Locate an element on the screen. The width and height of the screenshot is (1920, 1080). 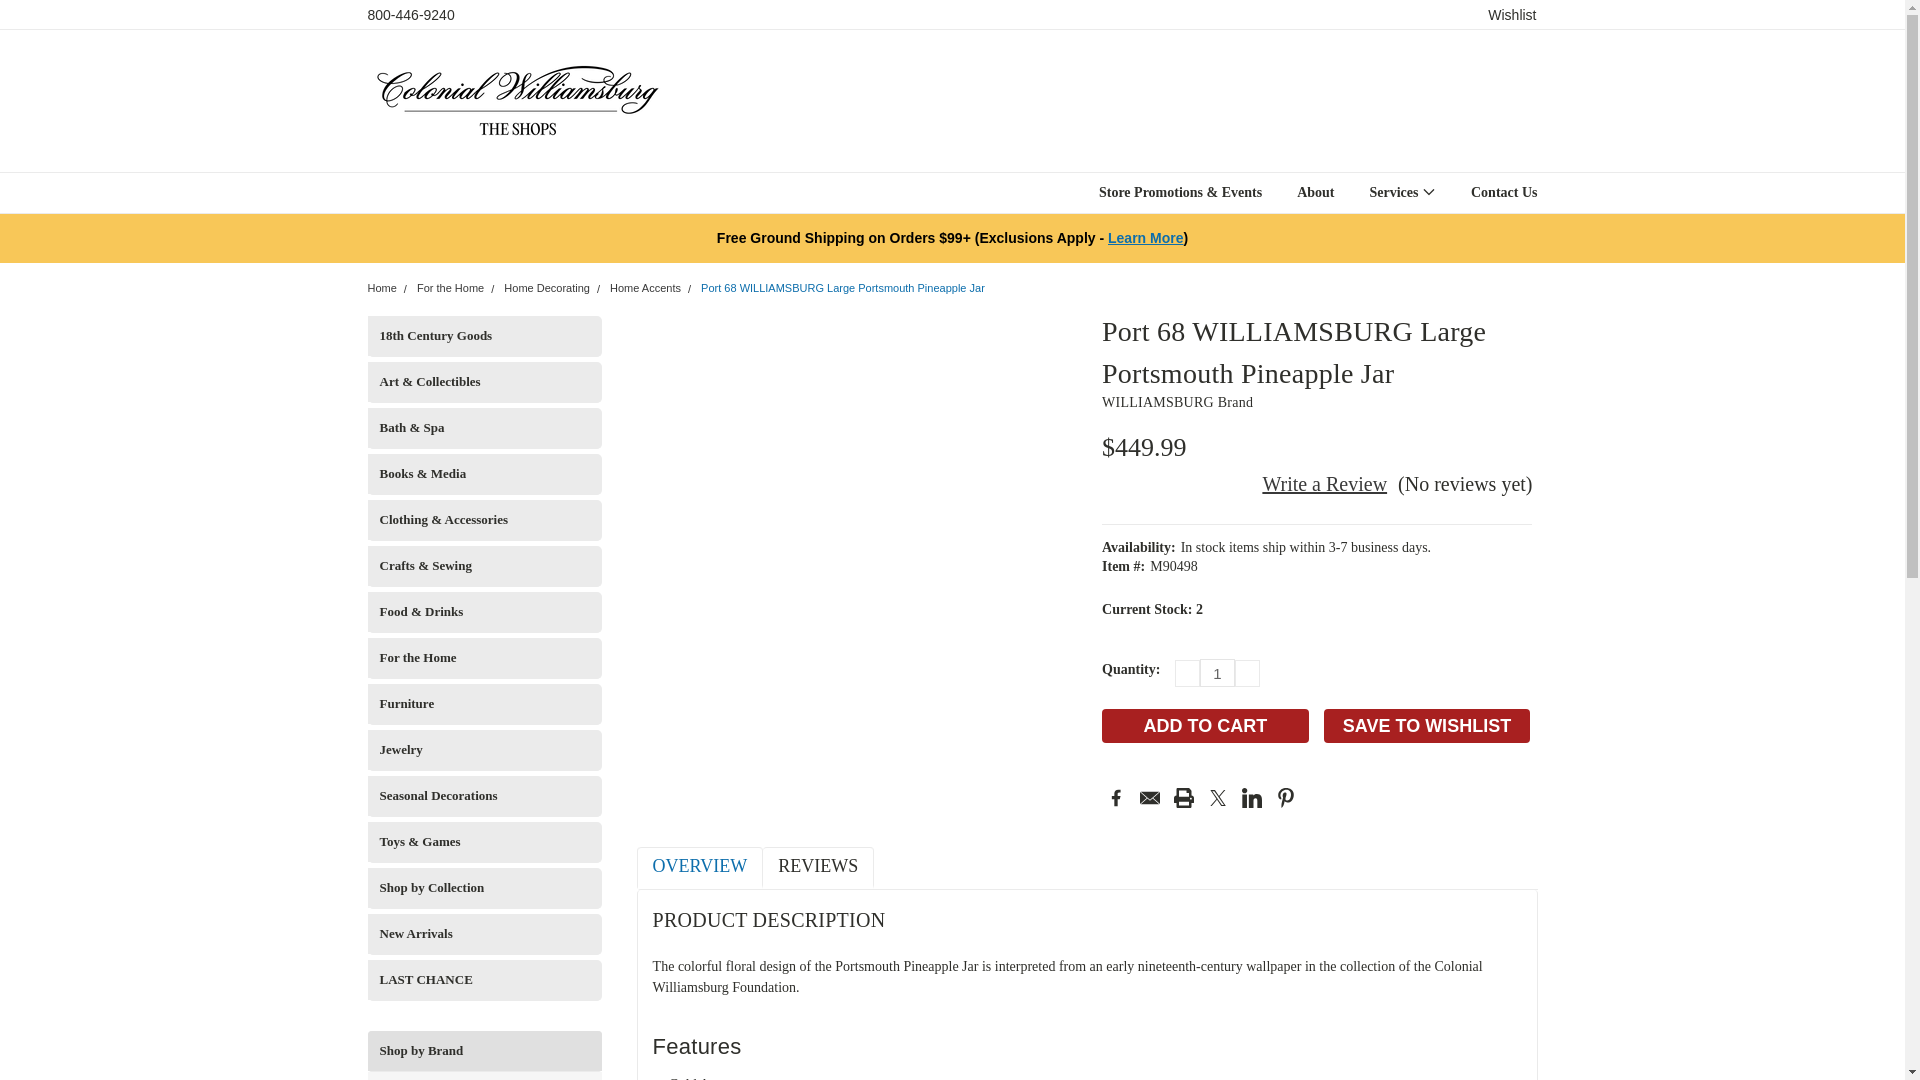
Print is located at coordinates (1184, 798).